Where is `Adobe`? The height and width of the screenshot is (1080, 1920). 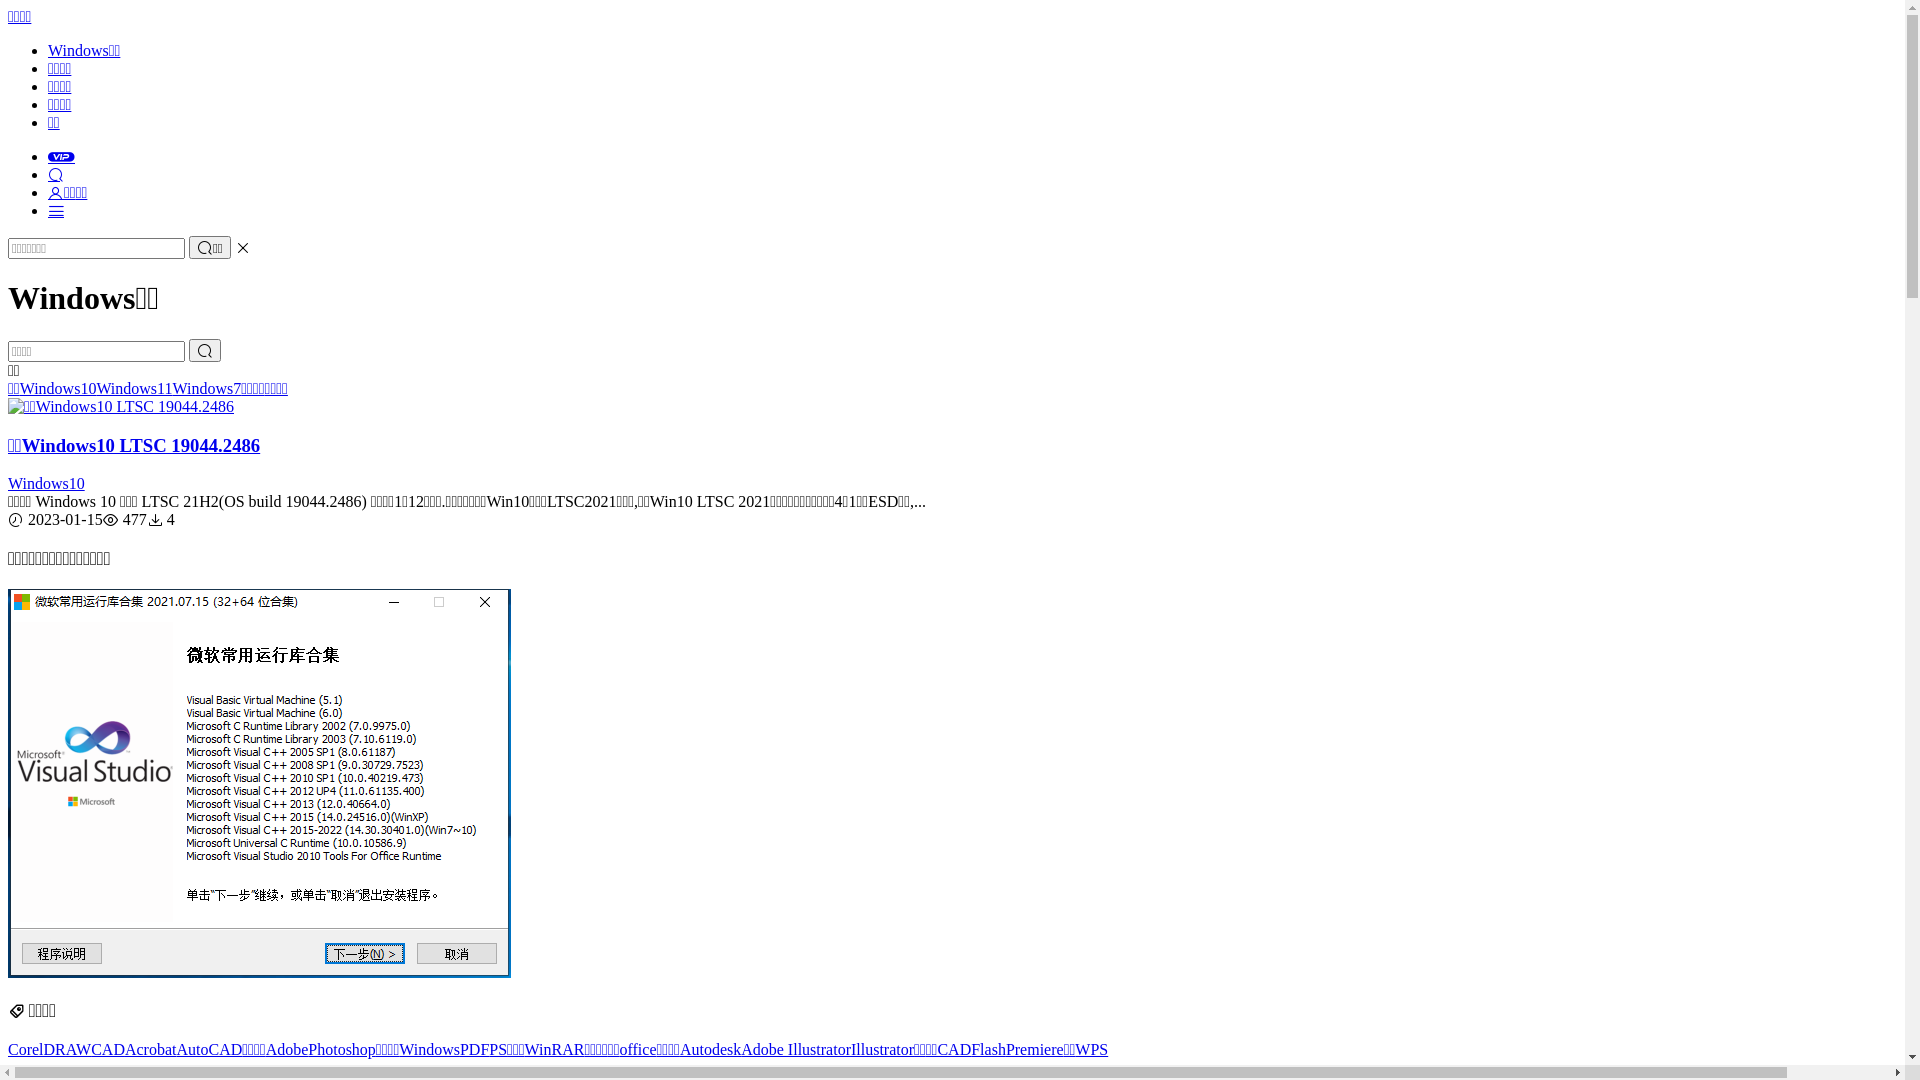
Adobe is located at coordinates (288, 1050).